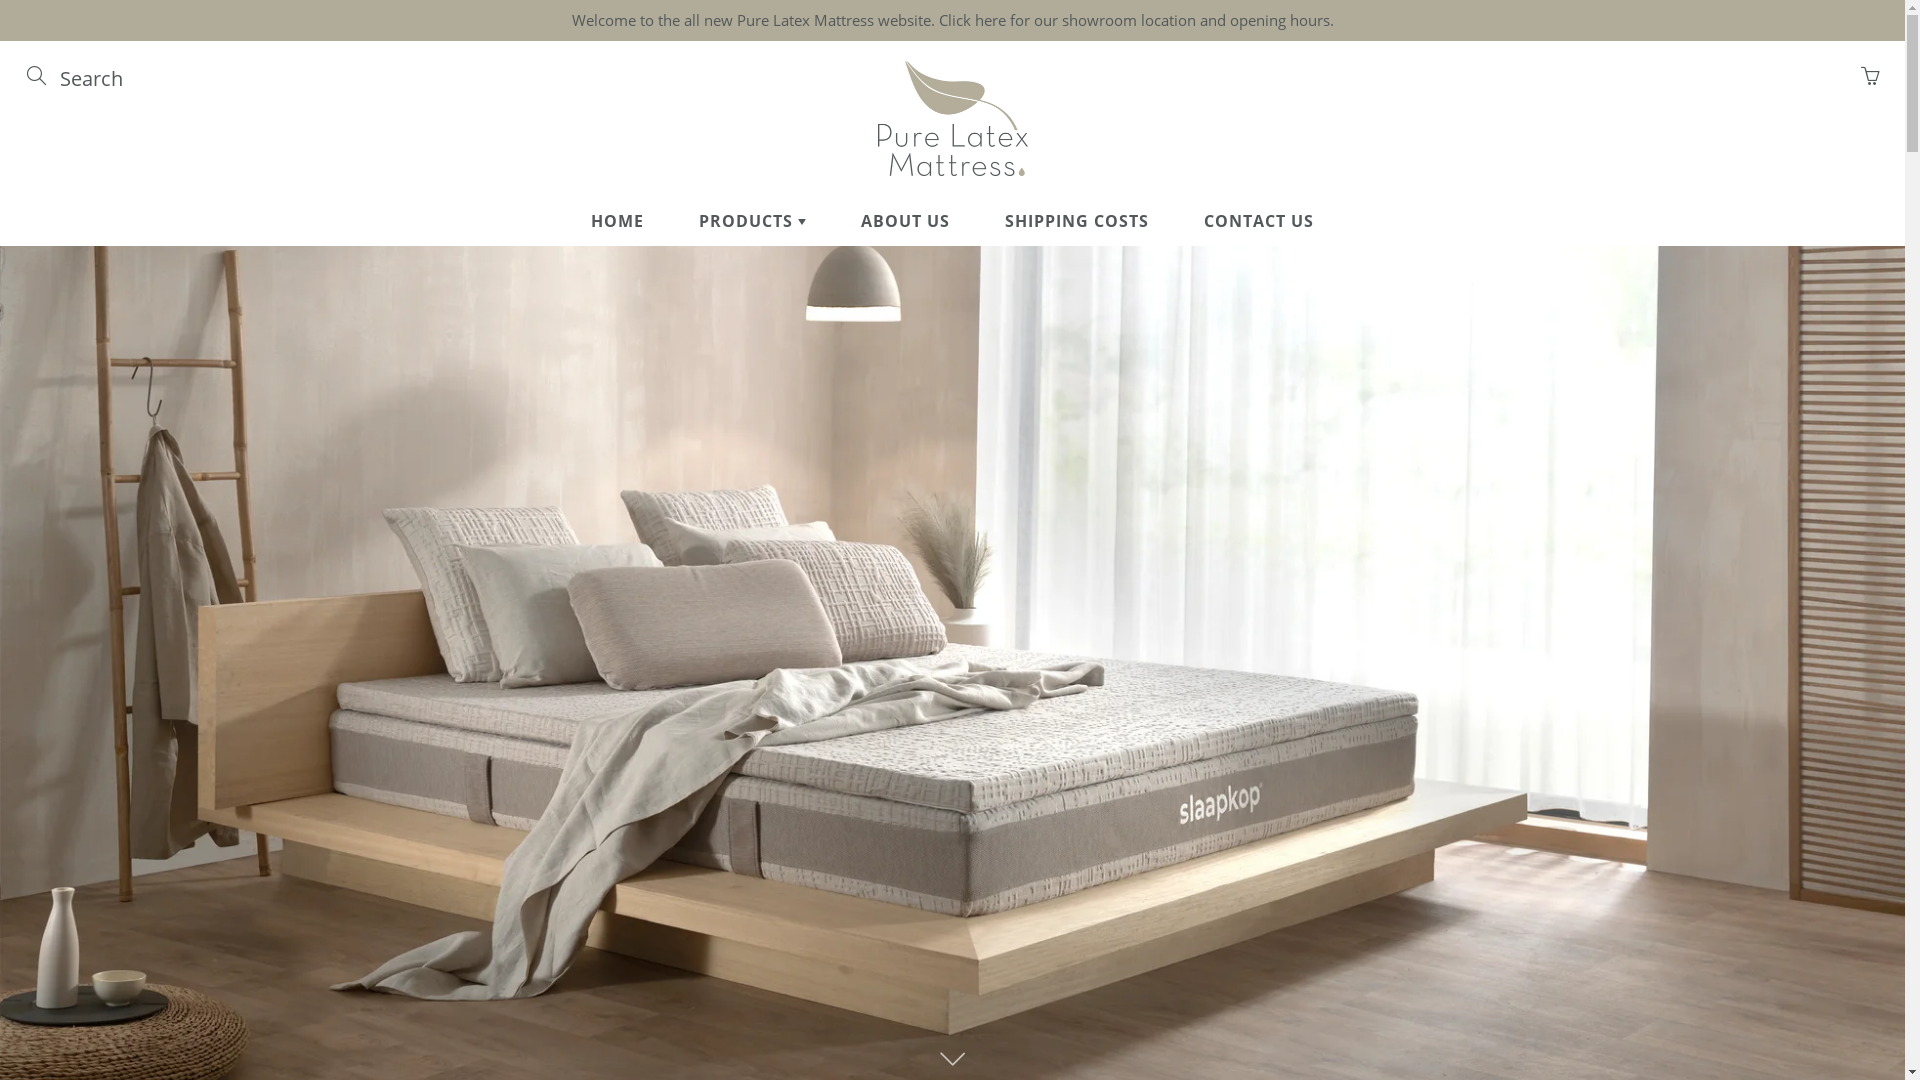 This screenshot has width=1920, height=1080. Describe the element at coordinates (1259, 221) in the screenshot. I see `CONTACT US` at that location.